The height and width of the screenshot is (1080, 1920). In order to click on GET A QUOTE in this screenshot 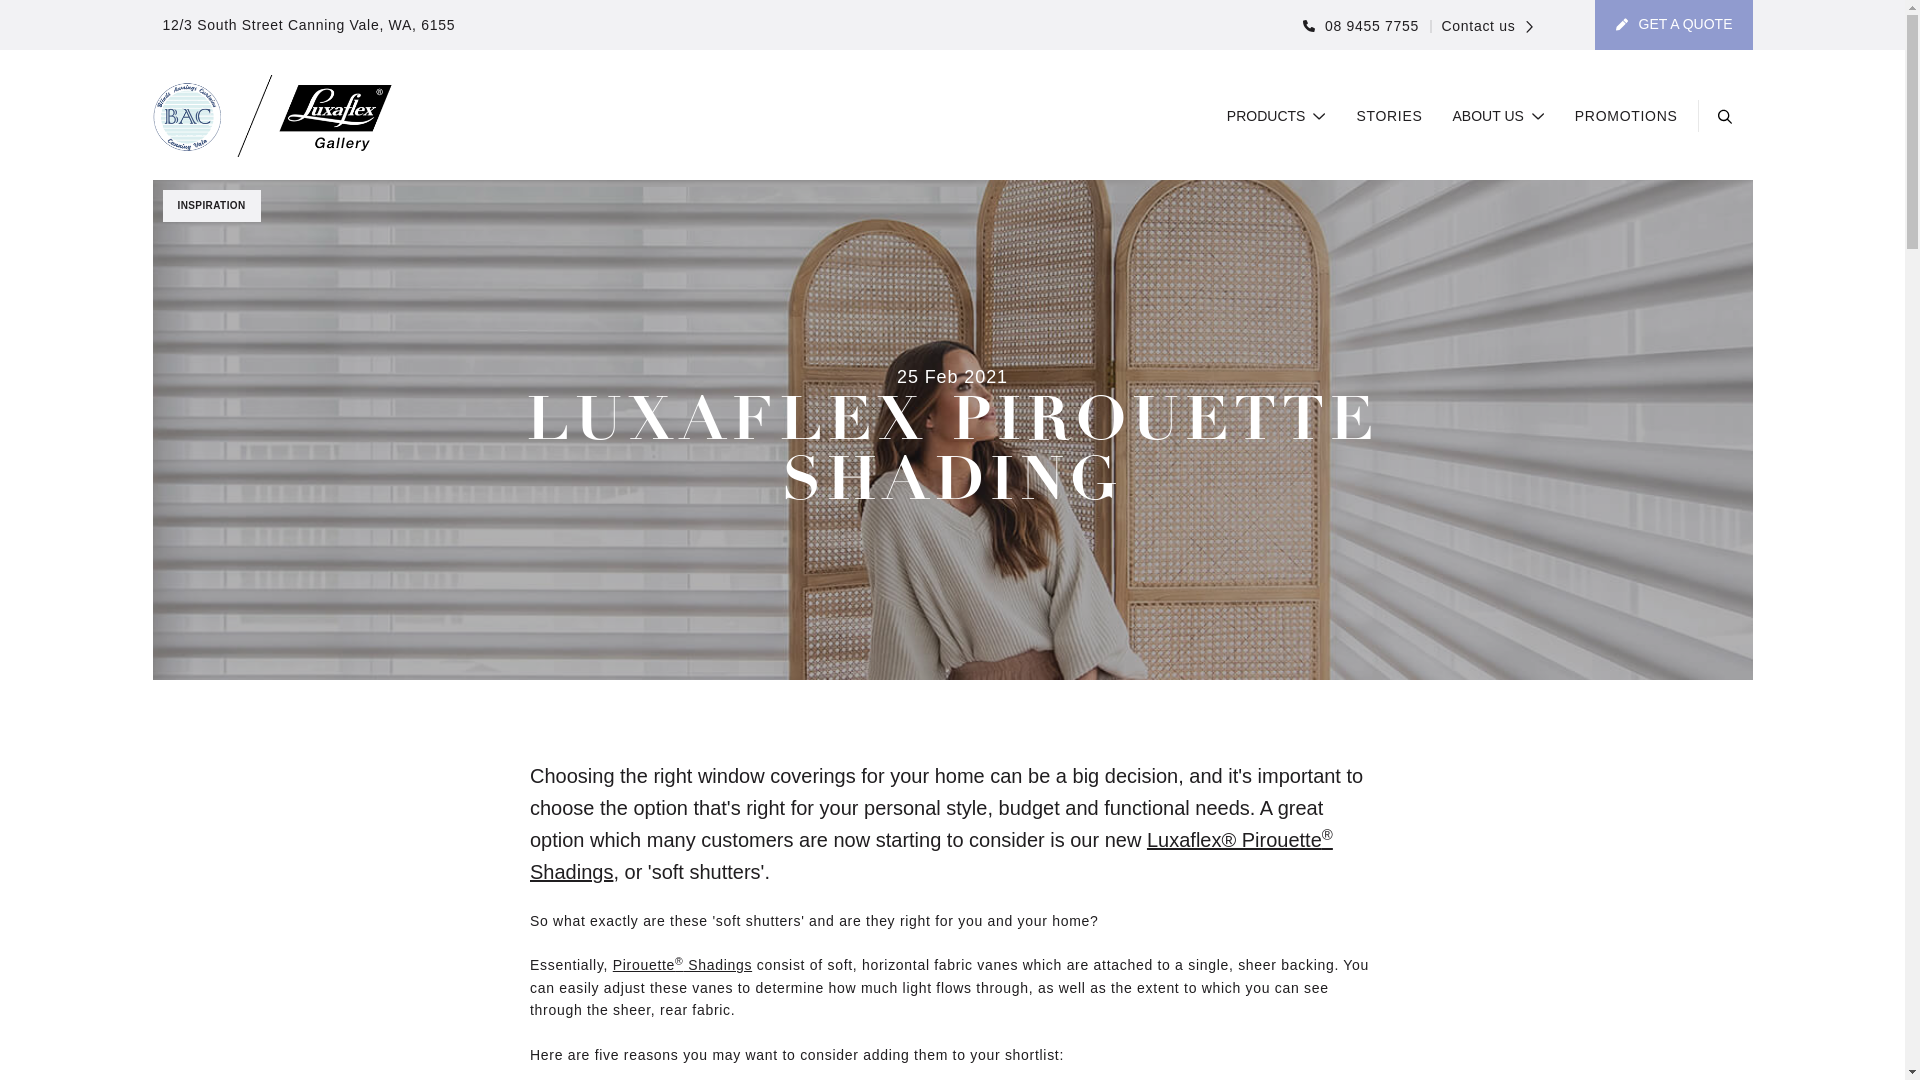, I will do `click(1674, 25)`.